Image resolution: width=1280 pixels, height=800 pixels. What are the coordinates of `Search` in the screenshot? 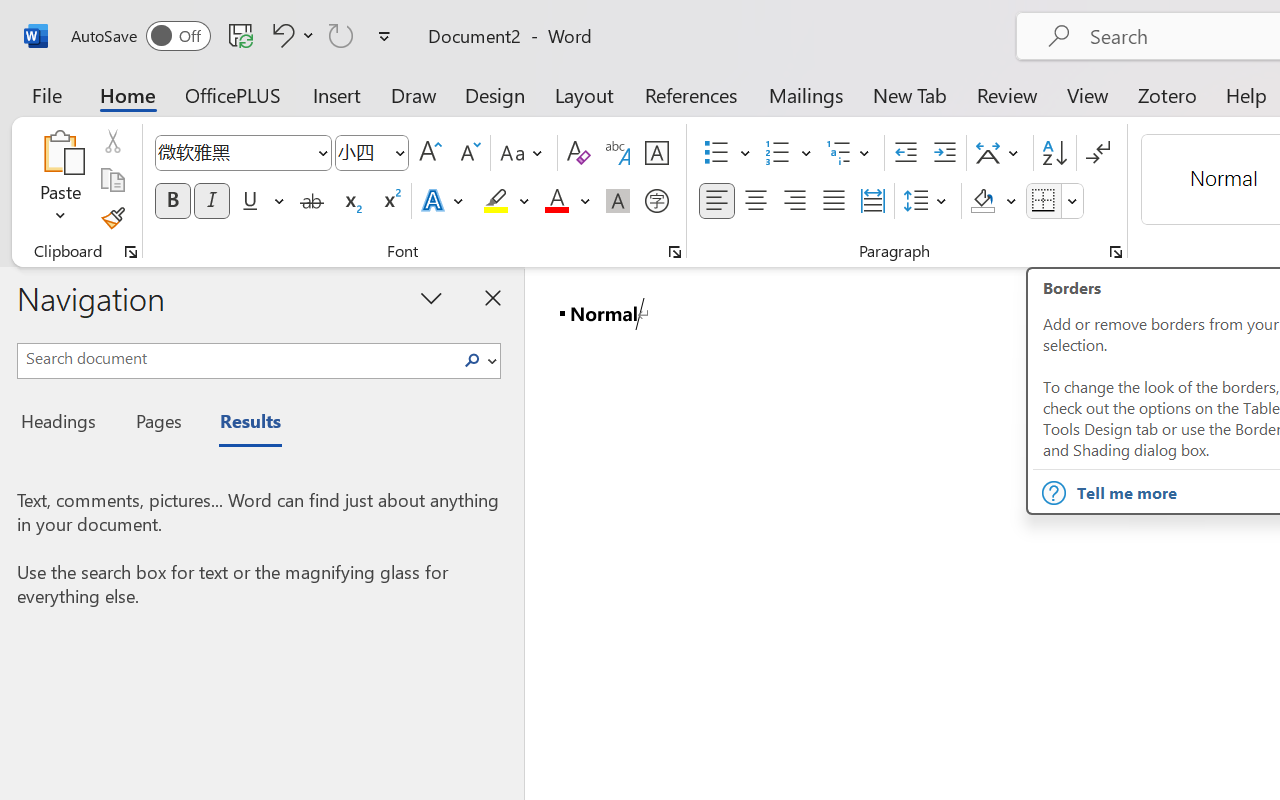 It's located at (478, 360).